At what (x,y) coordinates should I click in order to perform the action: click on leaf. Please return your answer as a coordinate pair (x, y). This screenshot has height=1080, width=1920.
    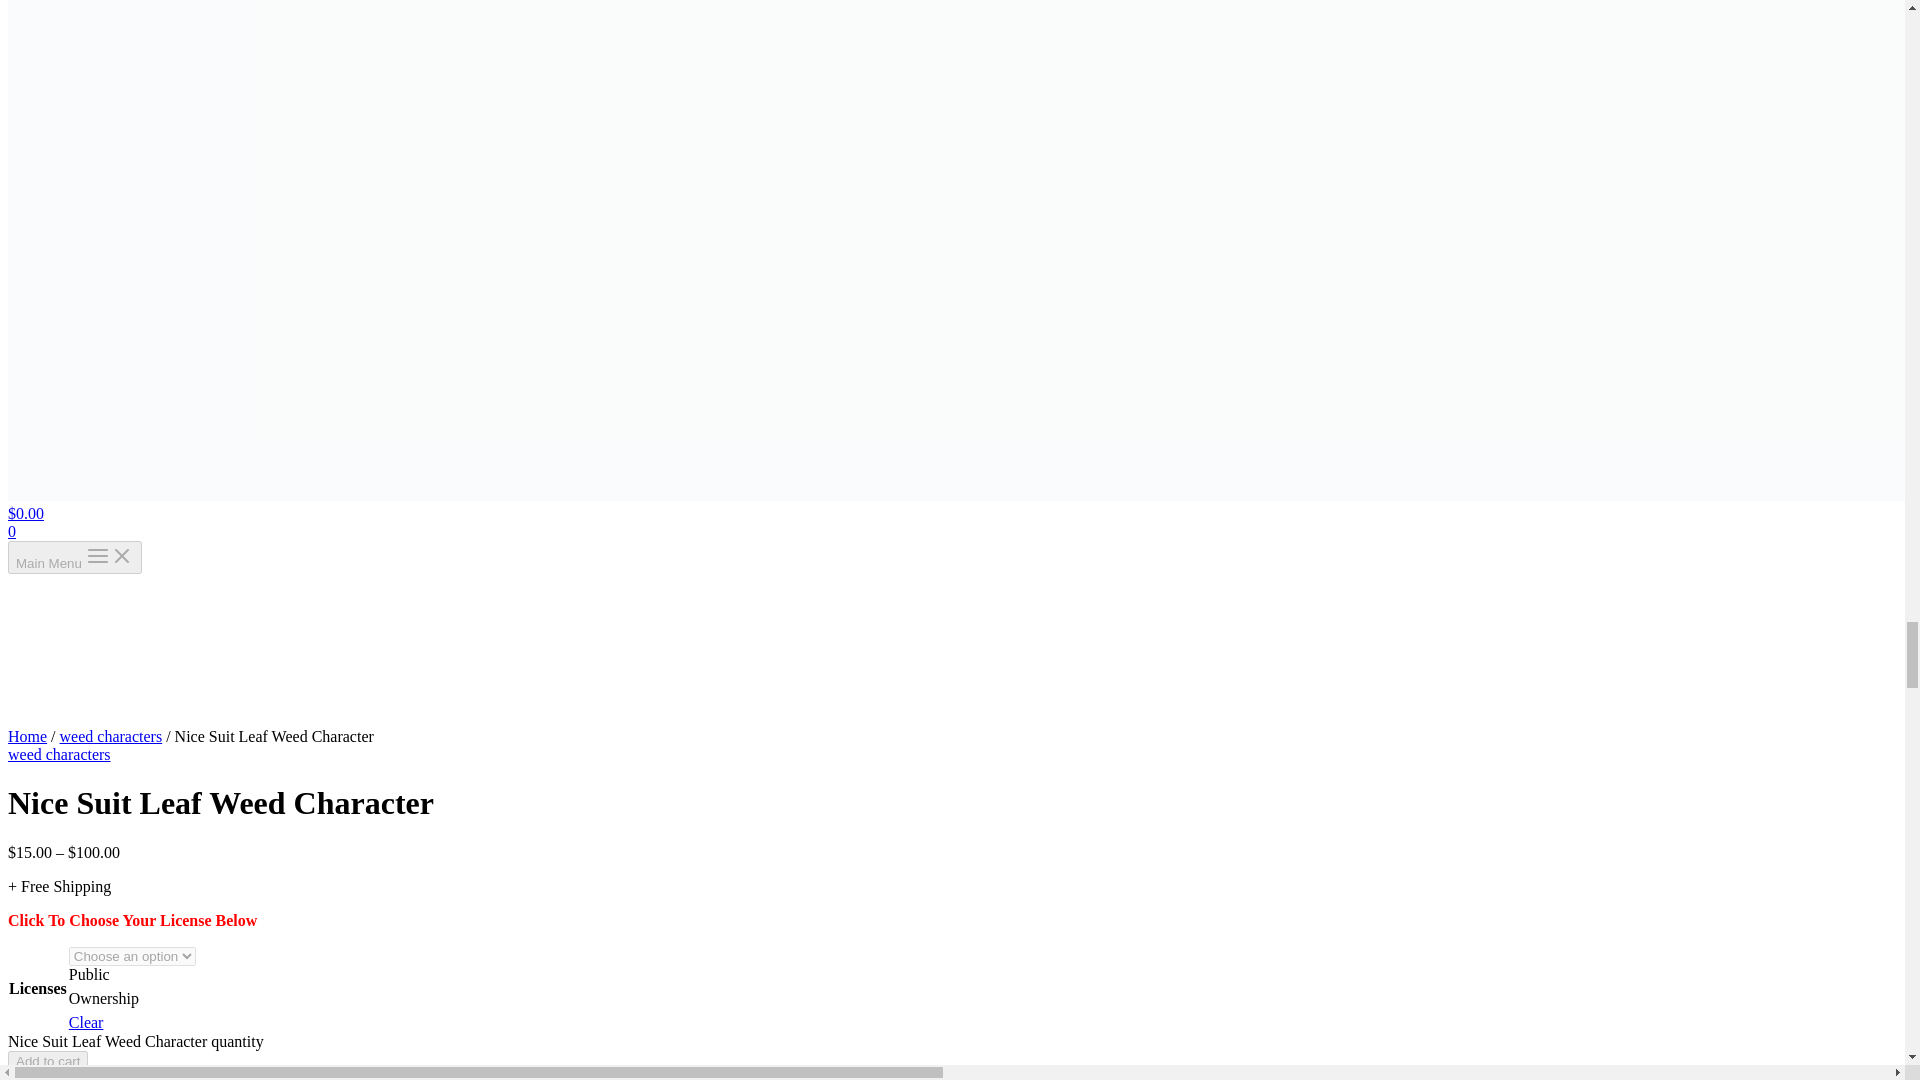
    Looking at the image, I should click on (552, 1076).